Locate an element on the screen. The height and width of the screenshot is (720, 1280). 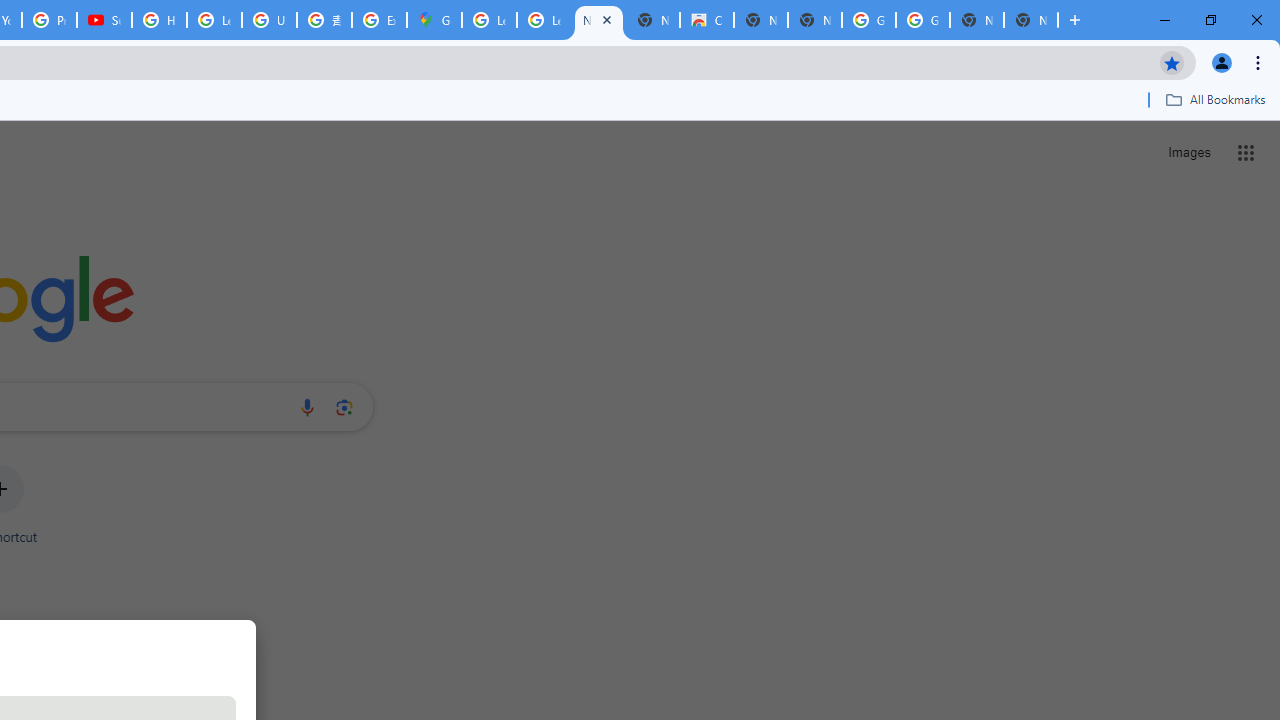
Explore new street-level details - Google Maps Help is located at coordinates (380, 20).